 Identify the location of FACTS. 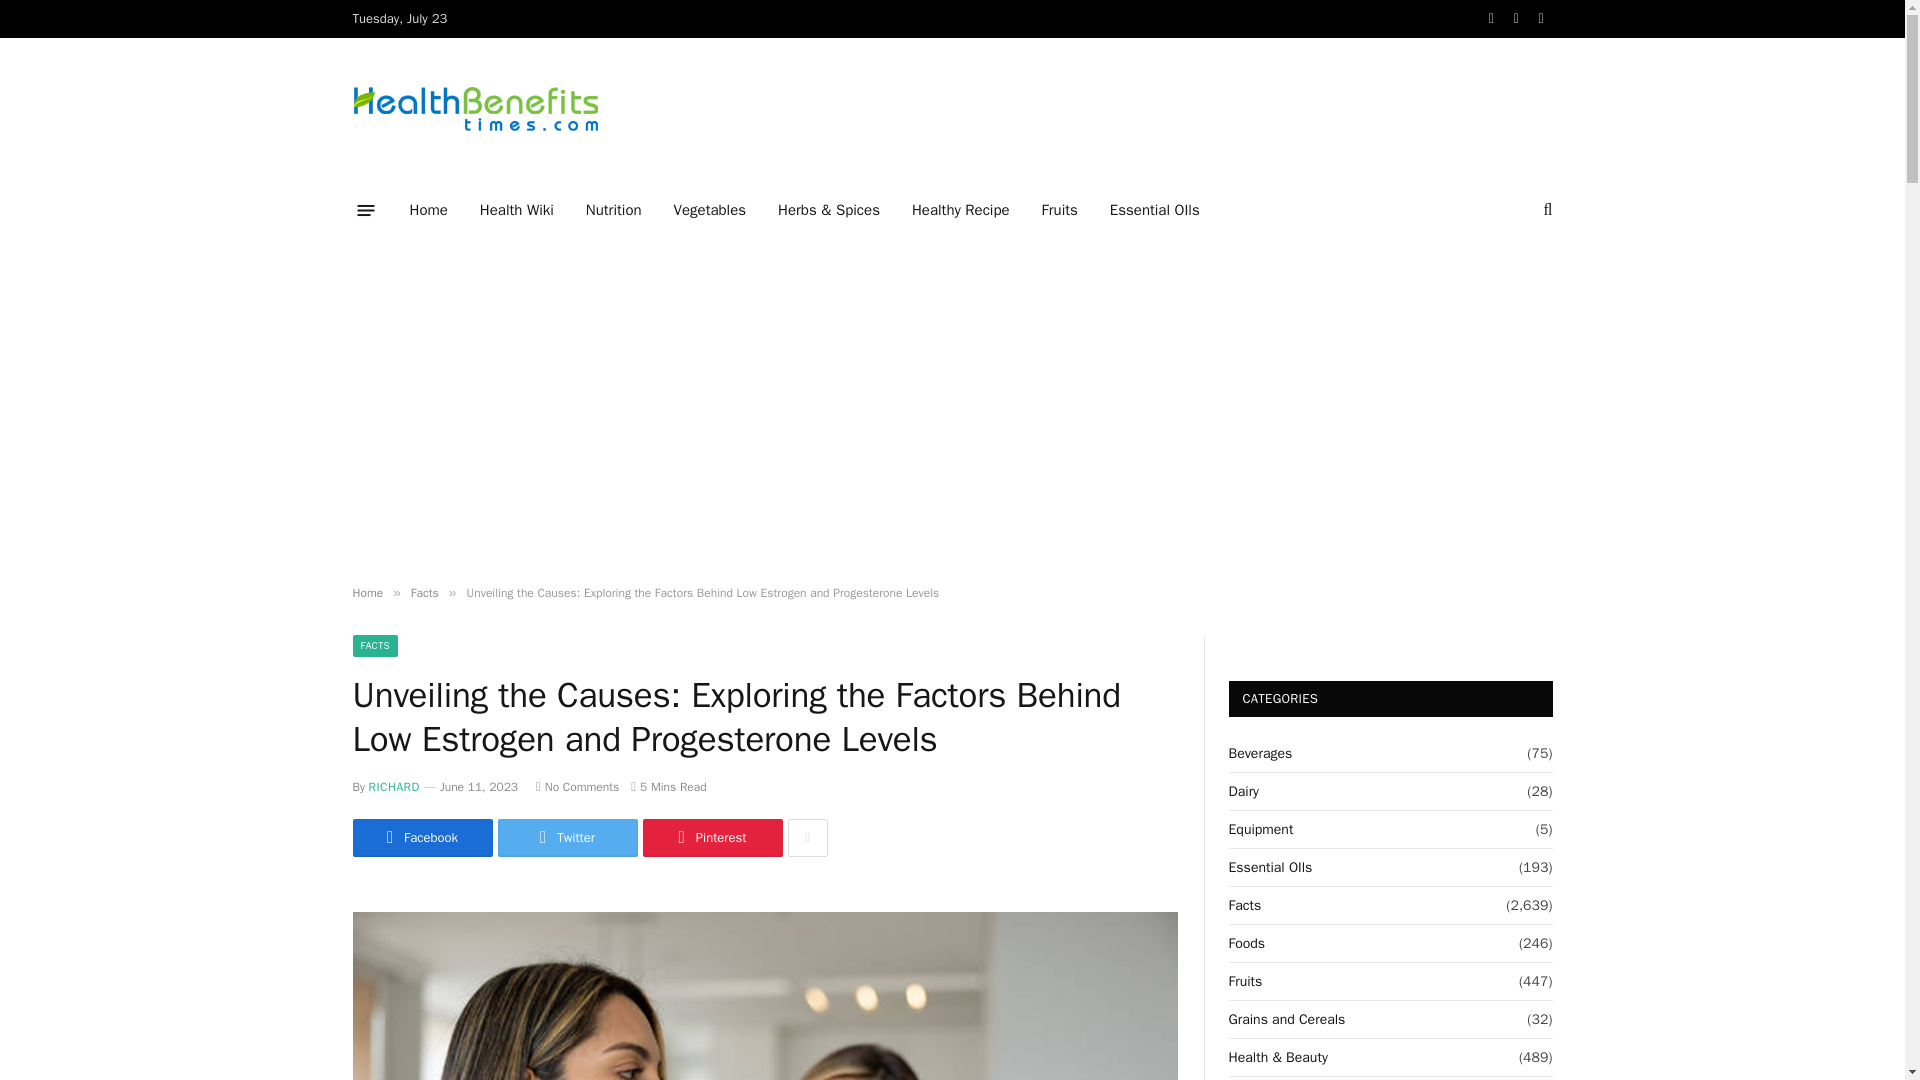
(374, 646).